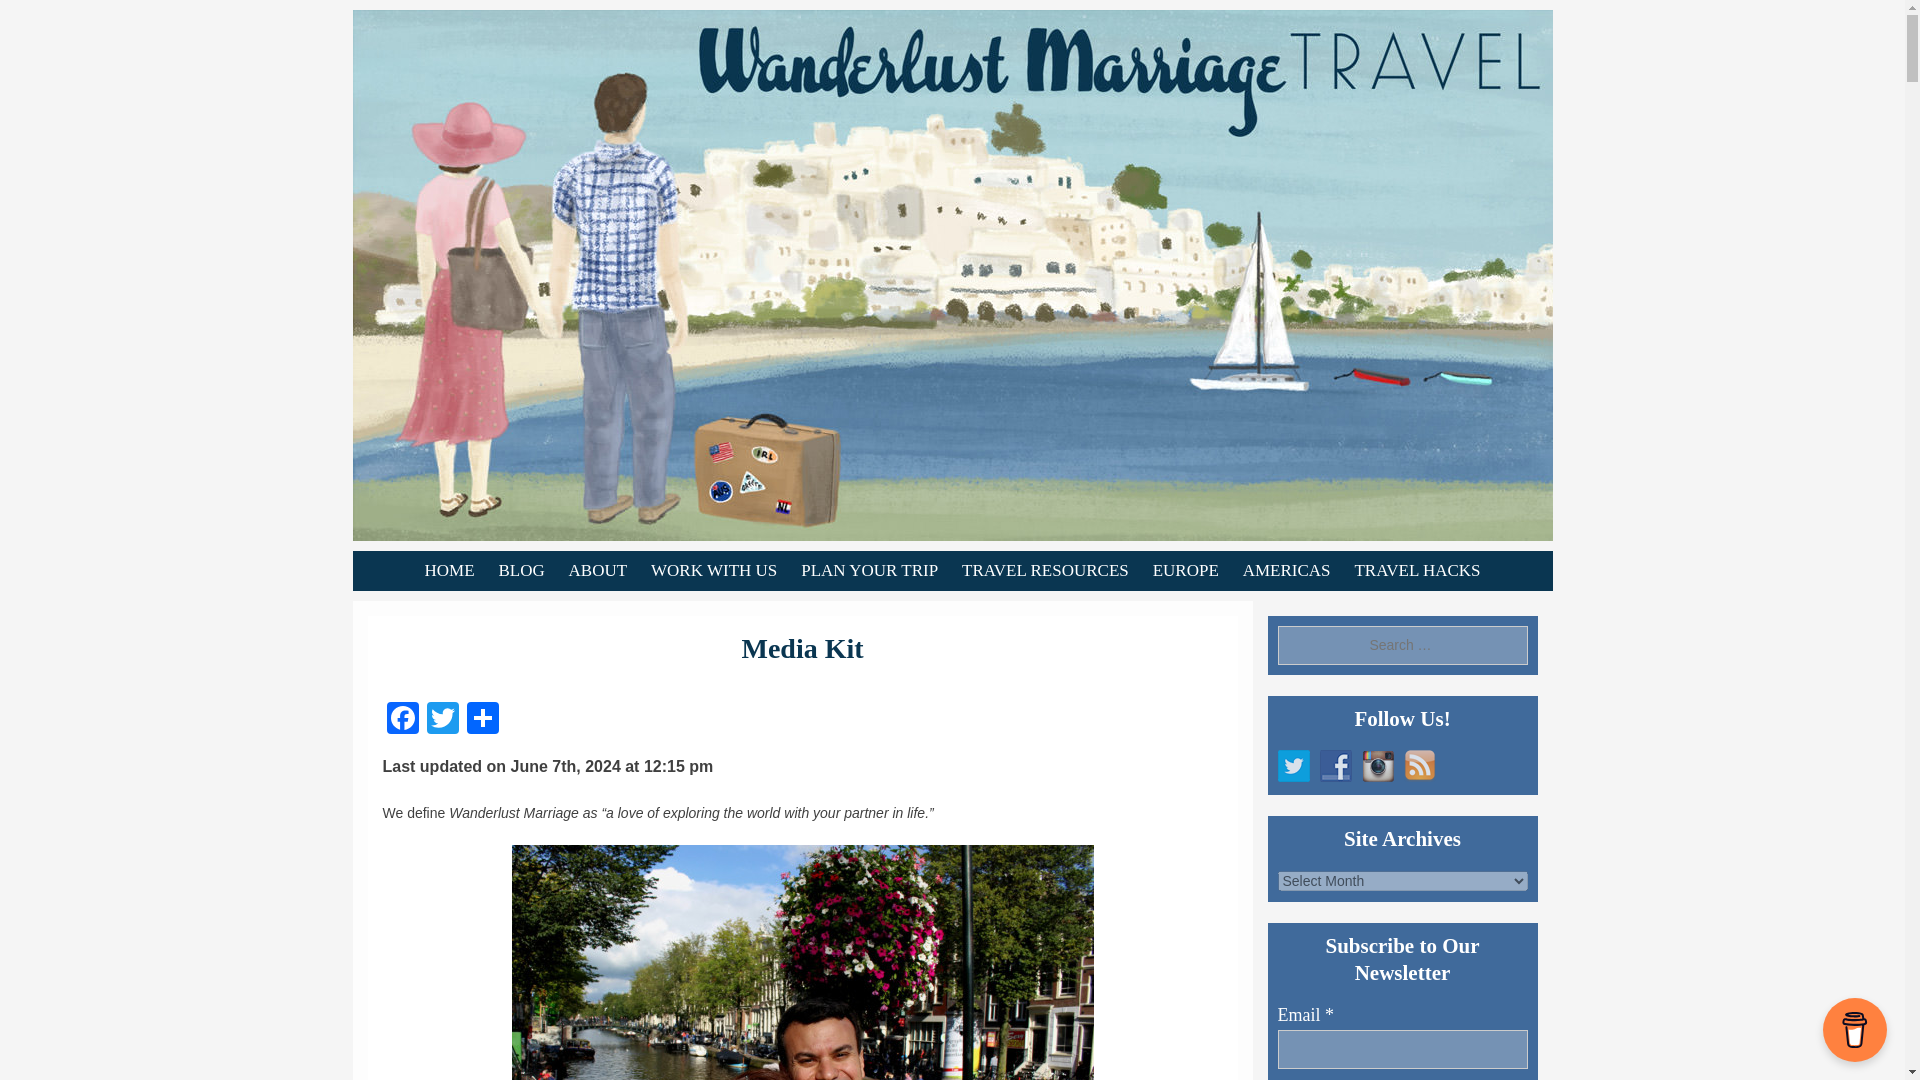 This screenshot has width=1920, height=1080. What do you see at coordinates (1377, 765) in the screenshot?
I see `Instagram` at bounding box center [1377, 765].